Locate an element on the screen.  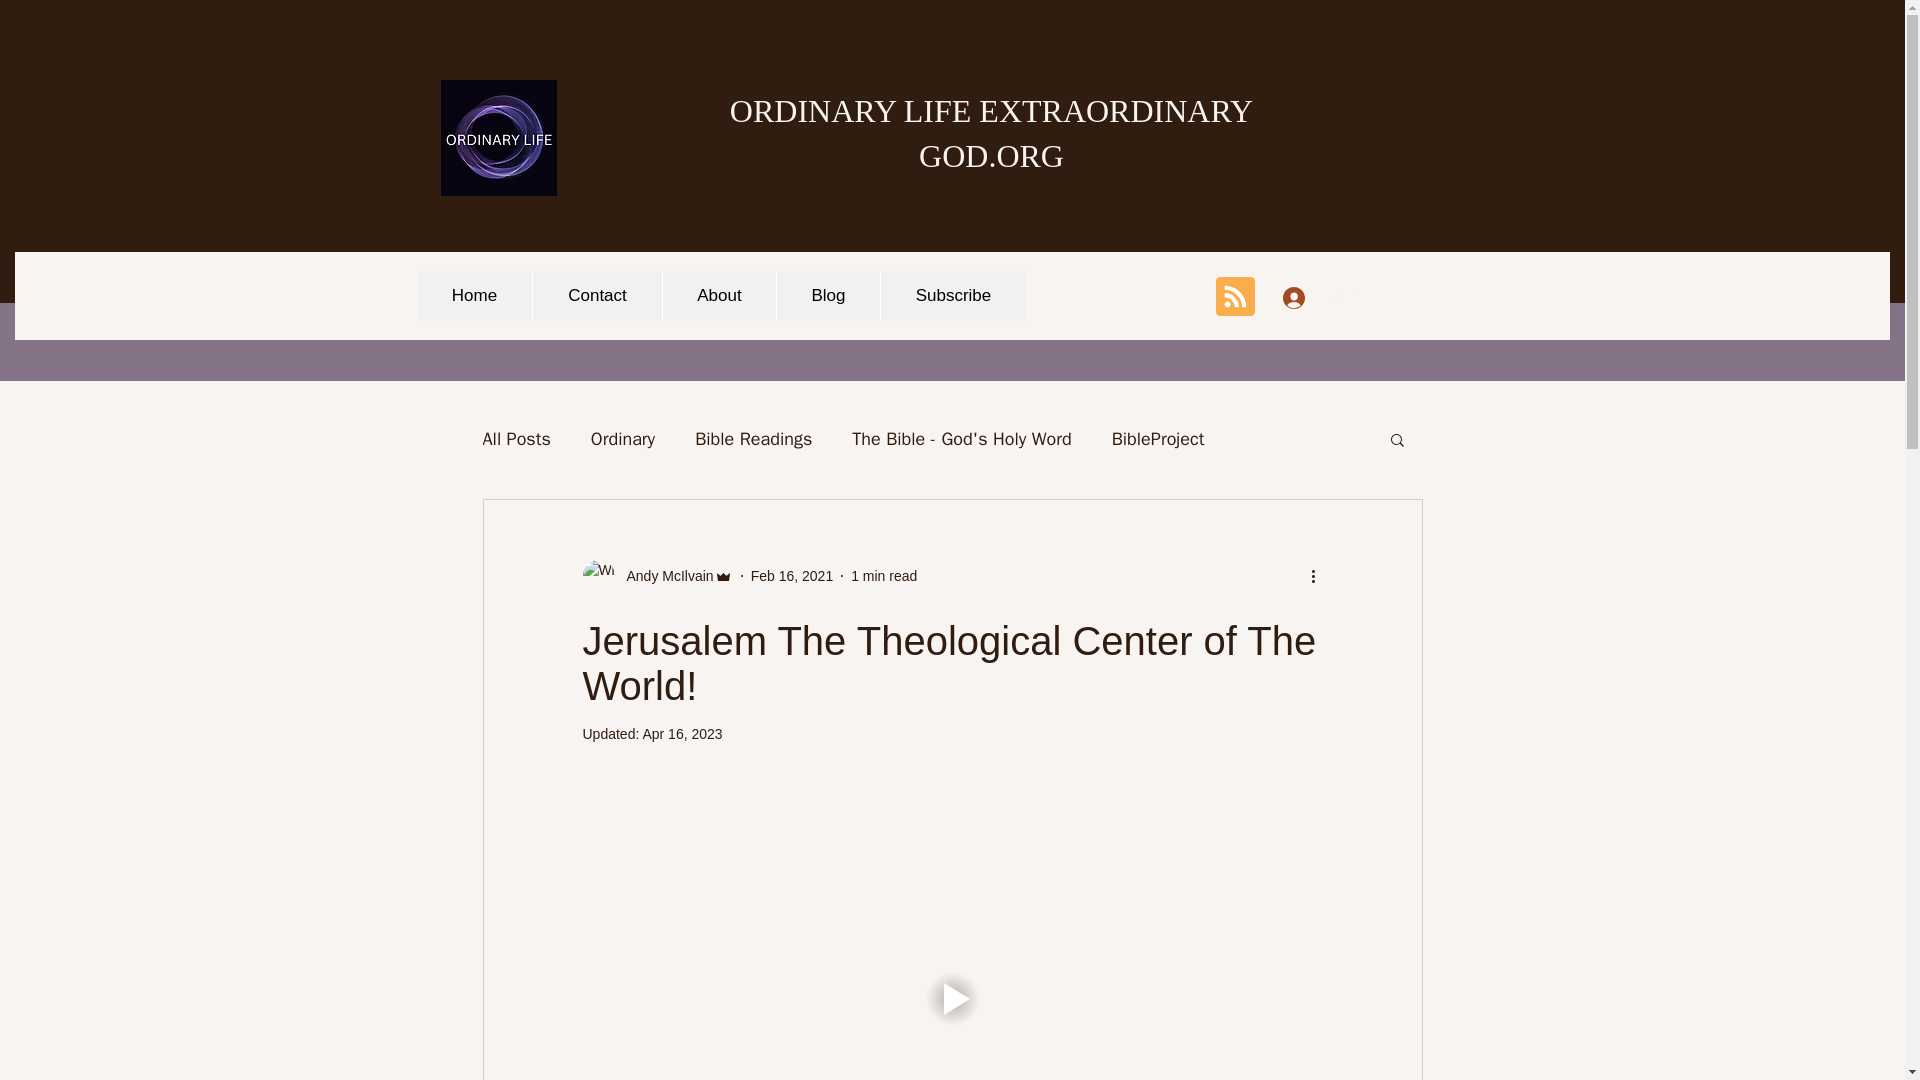
Apr 16, 2023 is located at coordinates (681, 733).